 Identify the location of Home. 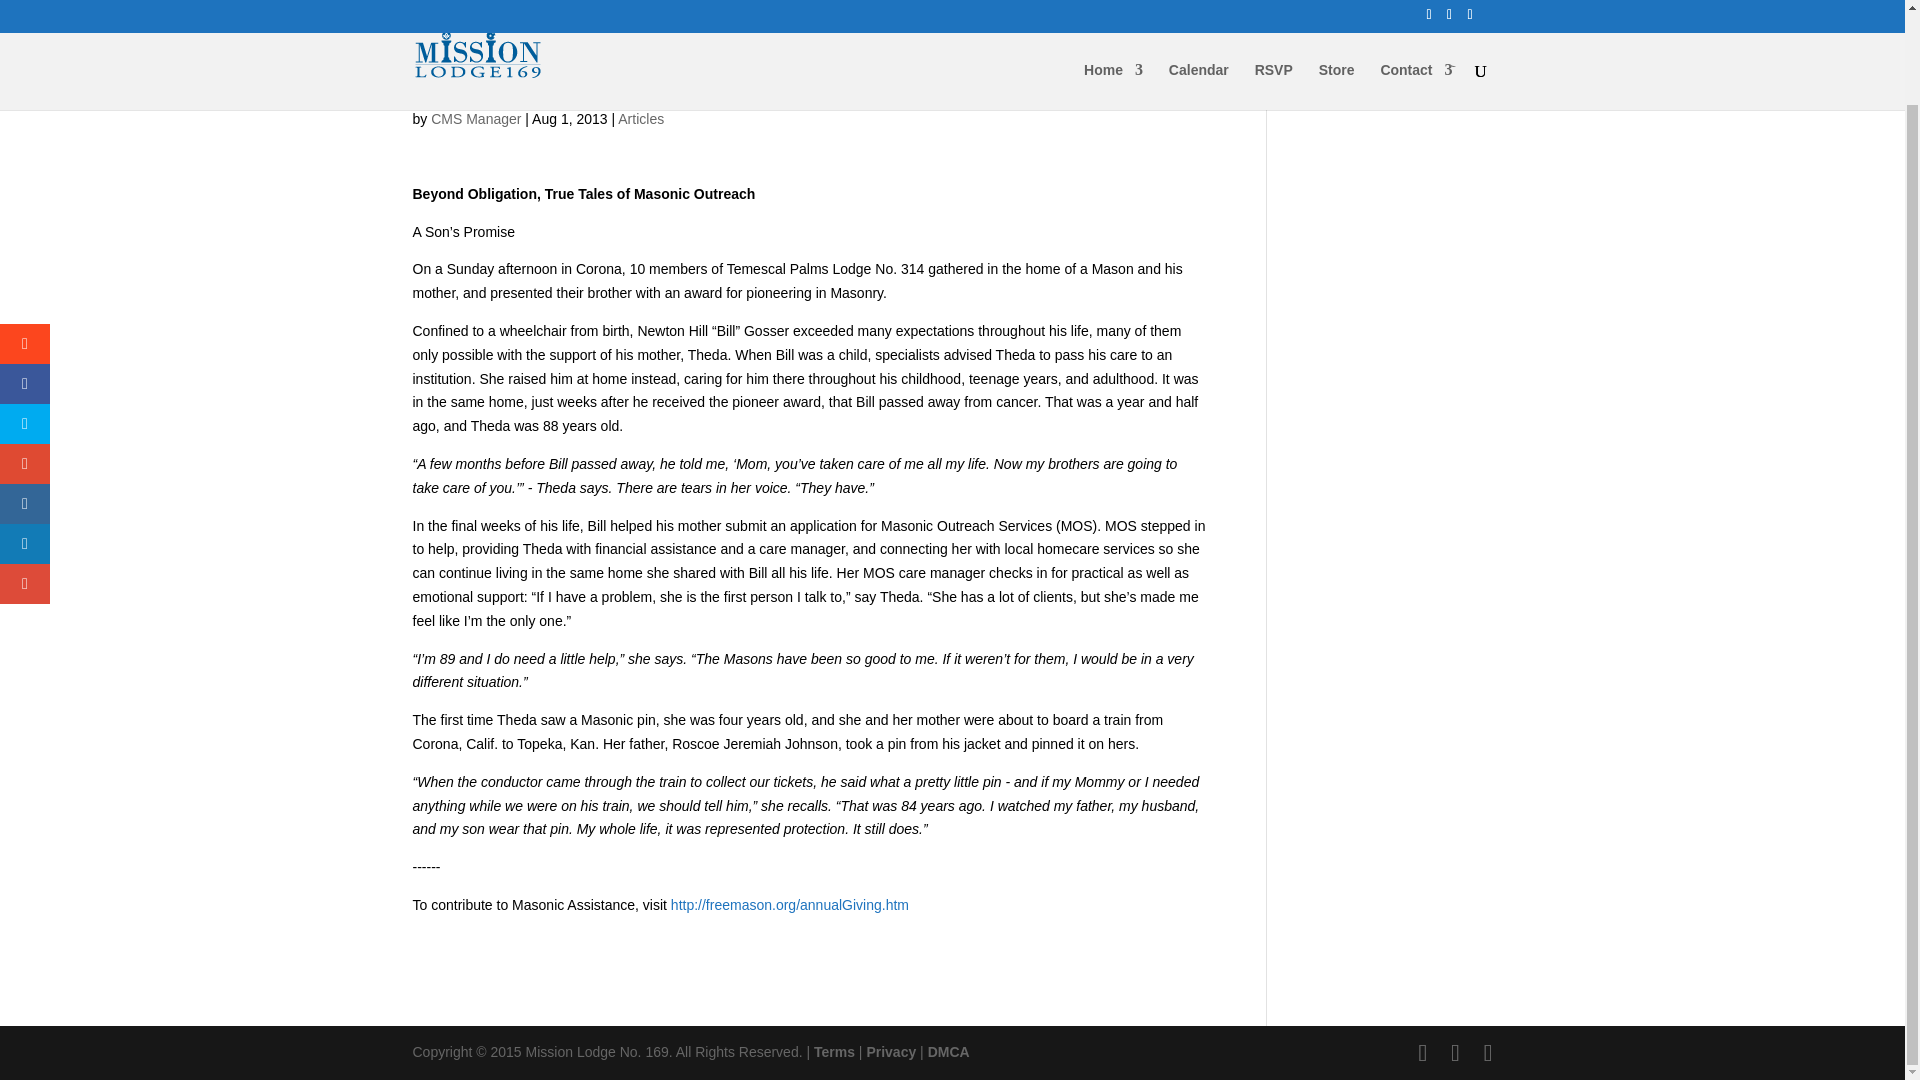
(1113, 4).